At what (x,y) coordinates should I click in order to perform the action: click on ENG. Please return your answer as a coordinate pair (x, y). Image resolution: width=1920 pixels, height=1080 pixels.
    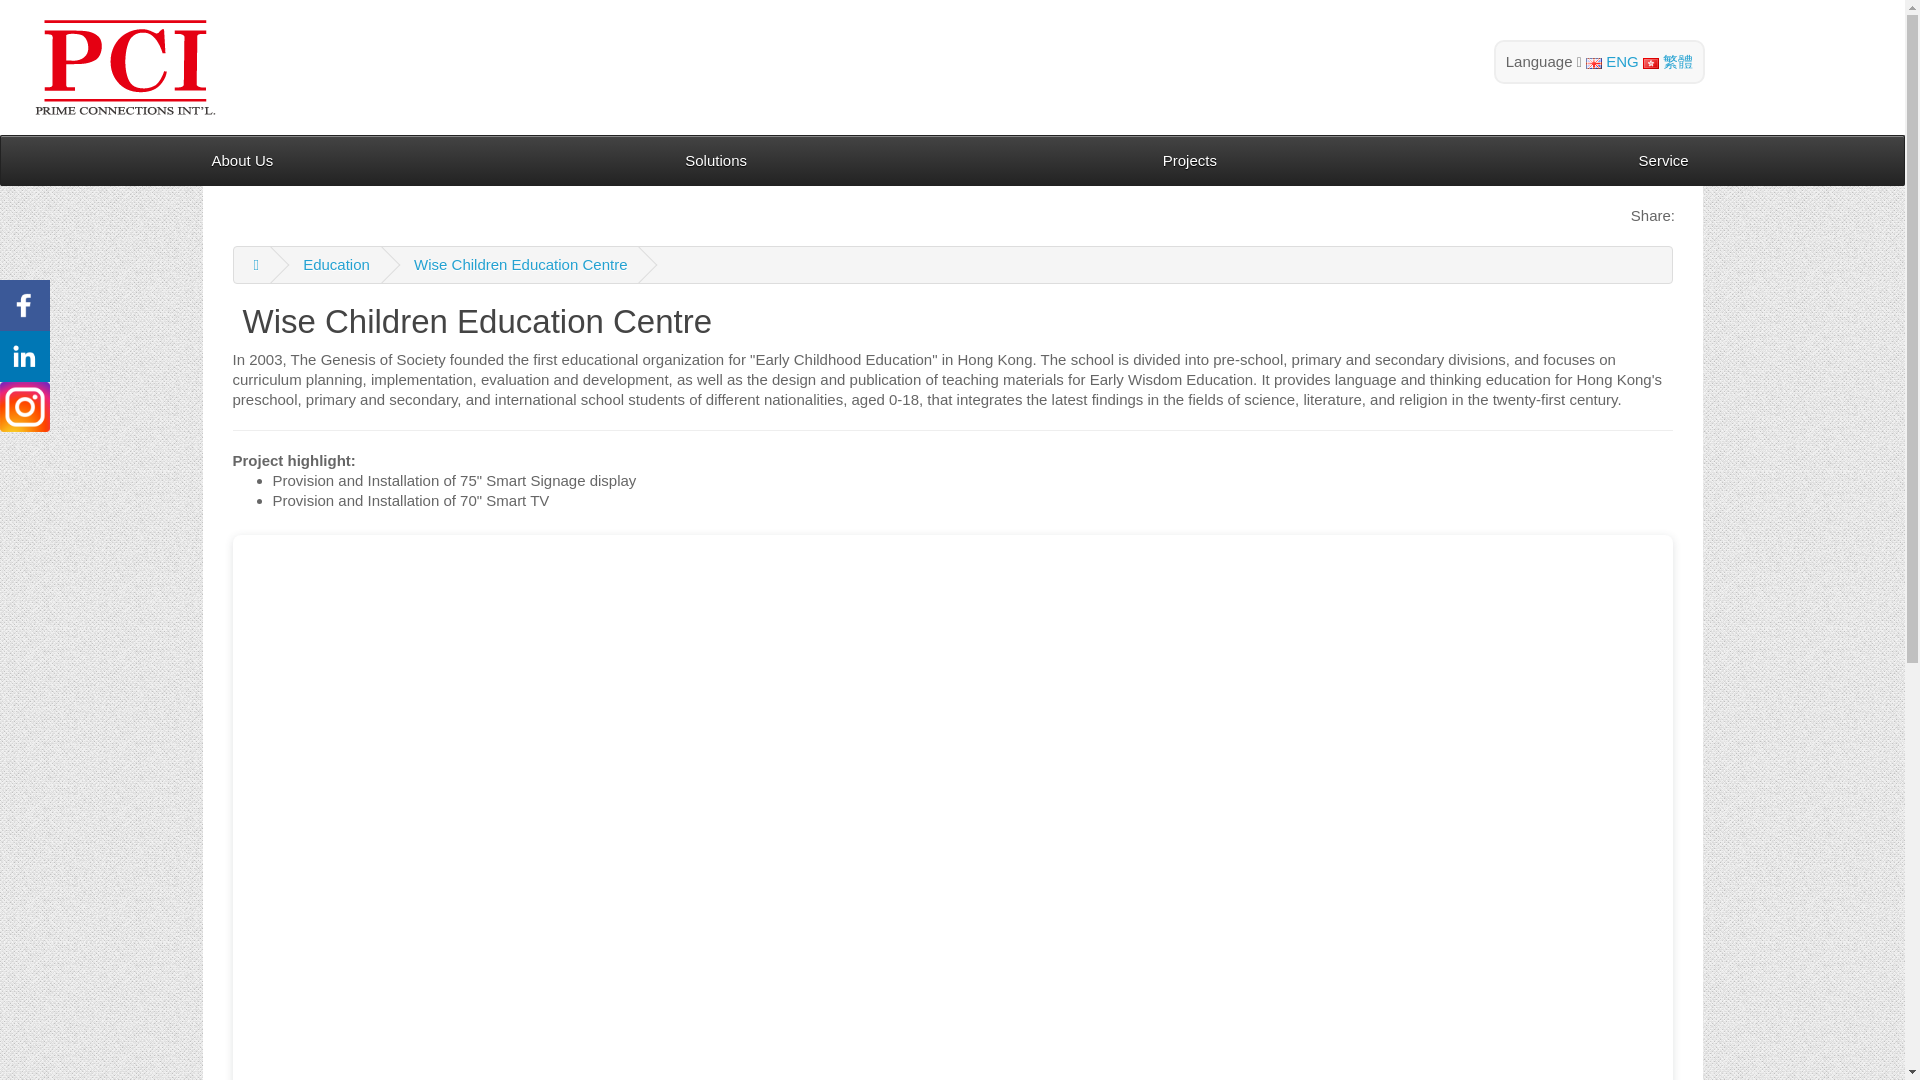
    Looking at the image, I should click on (1593, 64).